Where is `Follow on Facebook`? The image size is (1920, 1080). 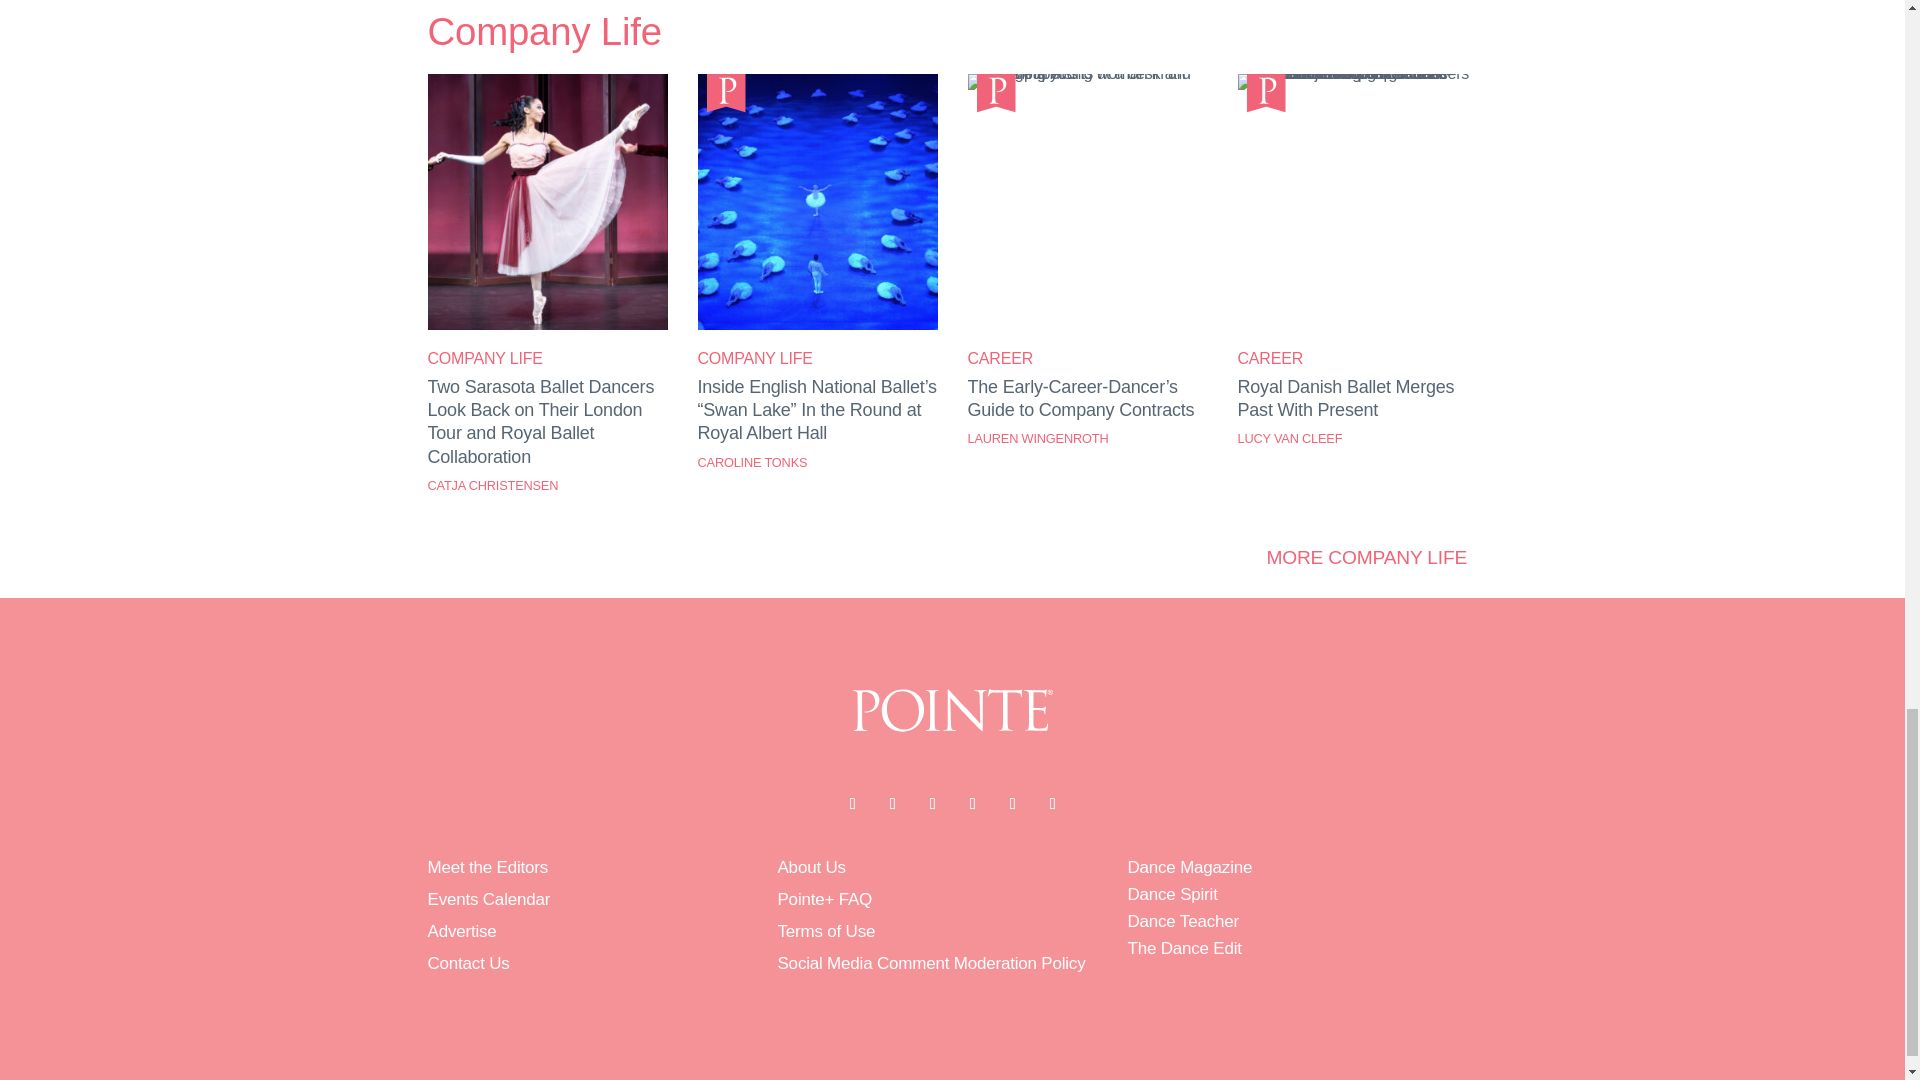
Follow on Facebook is located at coordinates (851, 804).